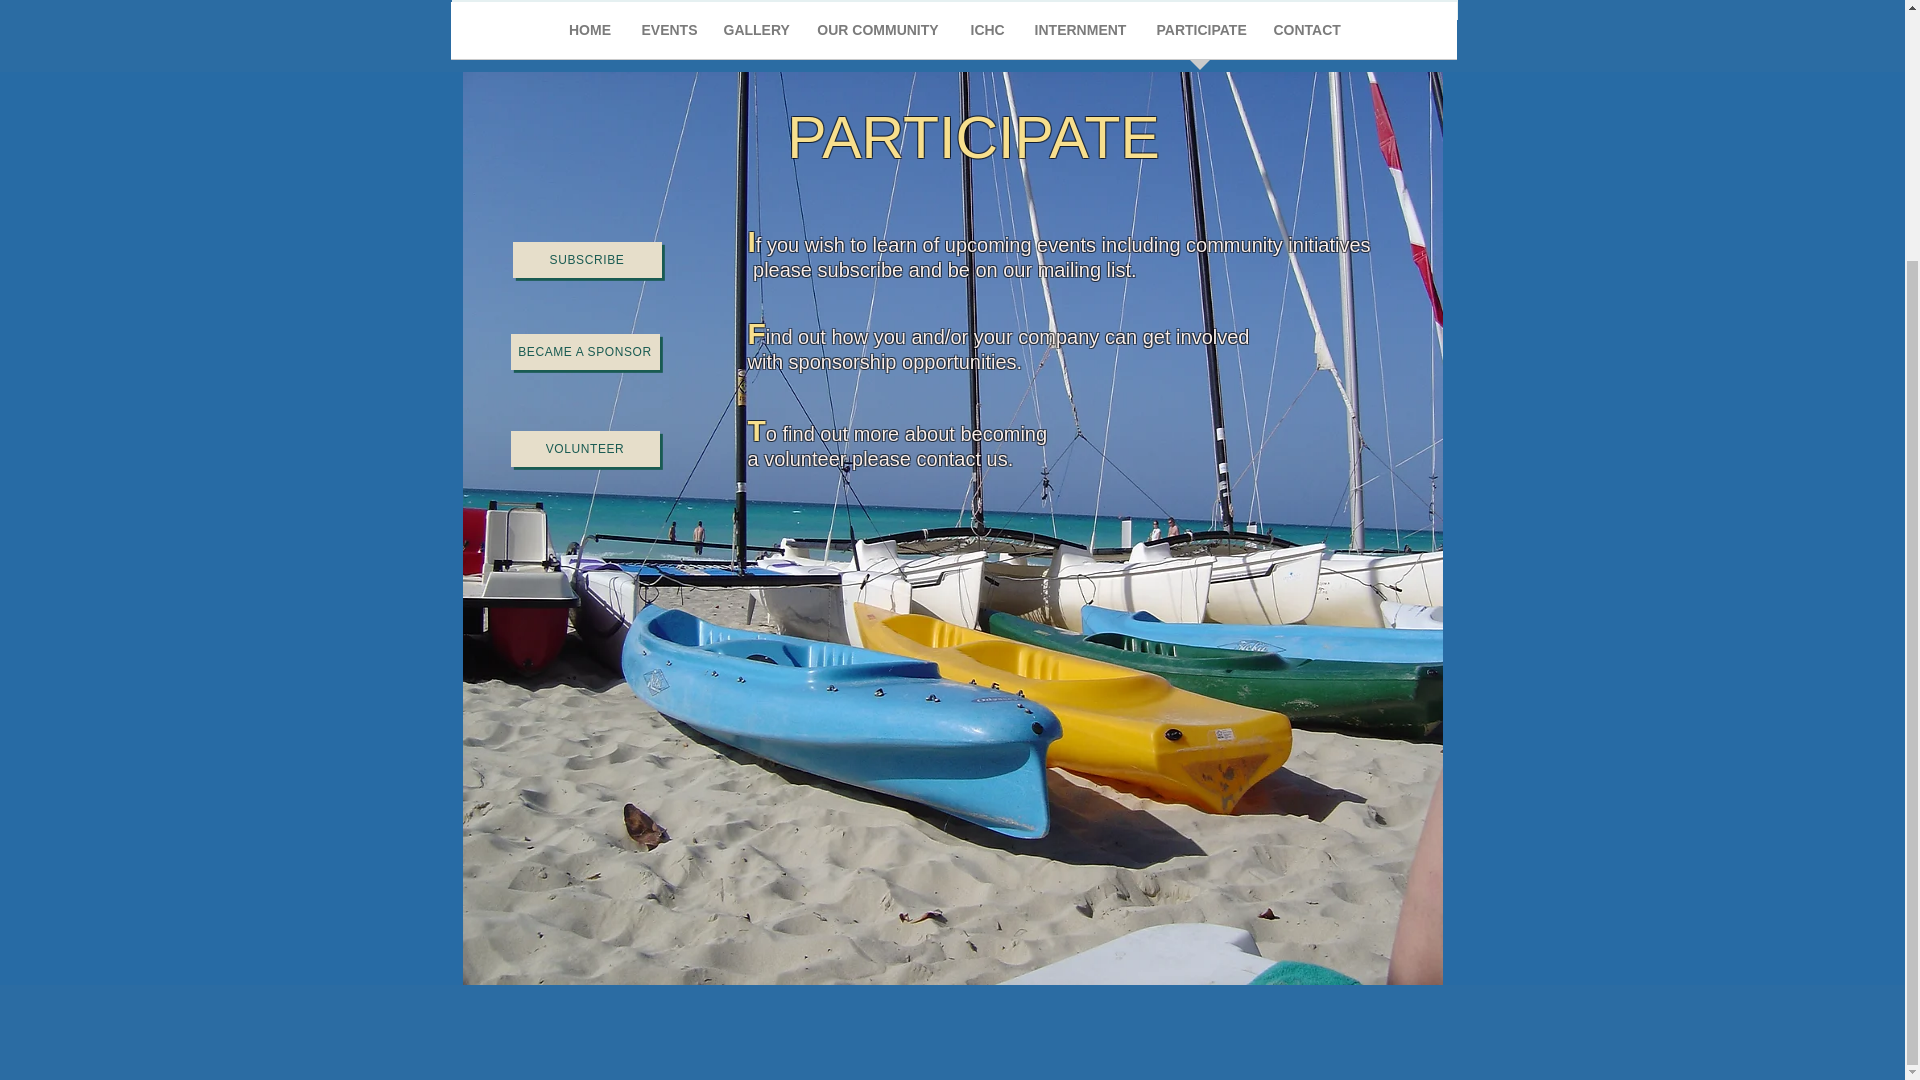 The height and width of the screenshot is (1080, 1920). Describe the element at coordinates (590, 37) in the screenshot. I see `HOME` at that location.